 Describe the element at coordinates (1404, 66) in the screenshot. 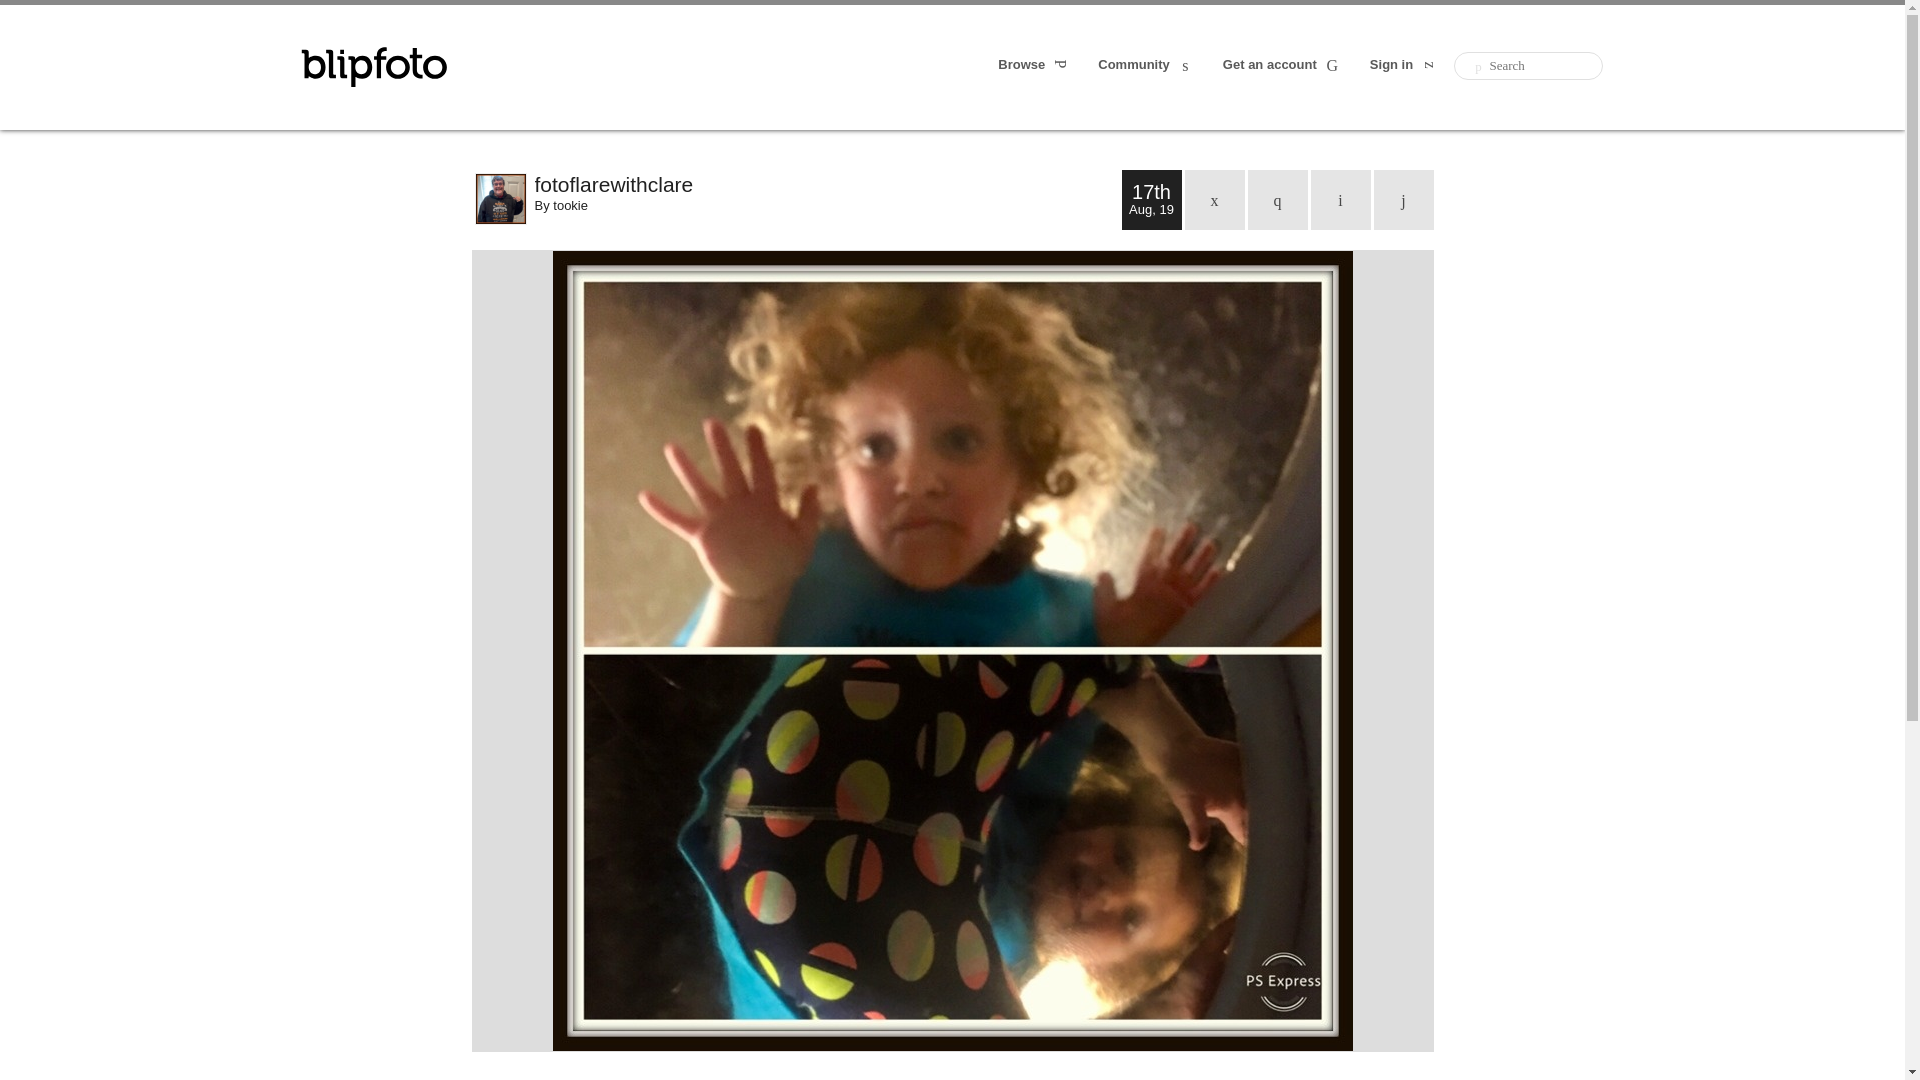

I see `Sign in` at that location.